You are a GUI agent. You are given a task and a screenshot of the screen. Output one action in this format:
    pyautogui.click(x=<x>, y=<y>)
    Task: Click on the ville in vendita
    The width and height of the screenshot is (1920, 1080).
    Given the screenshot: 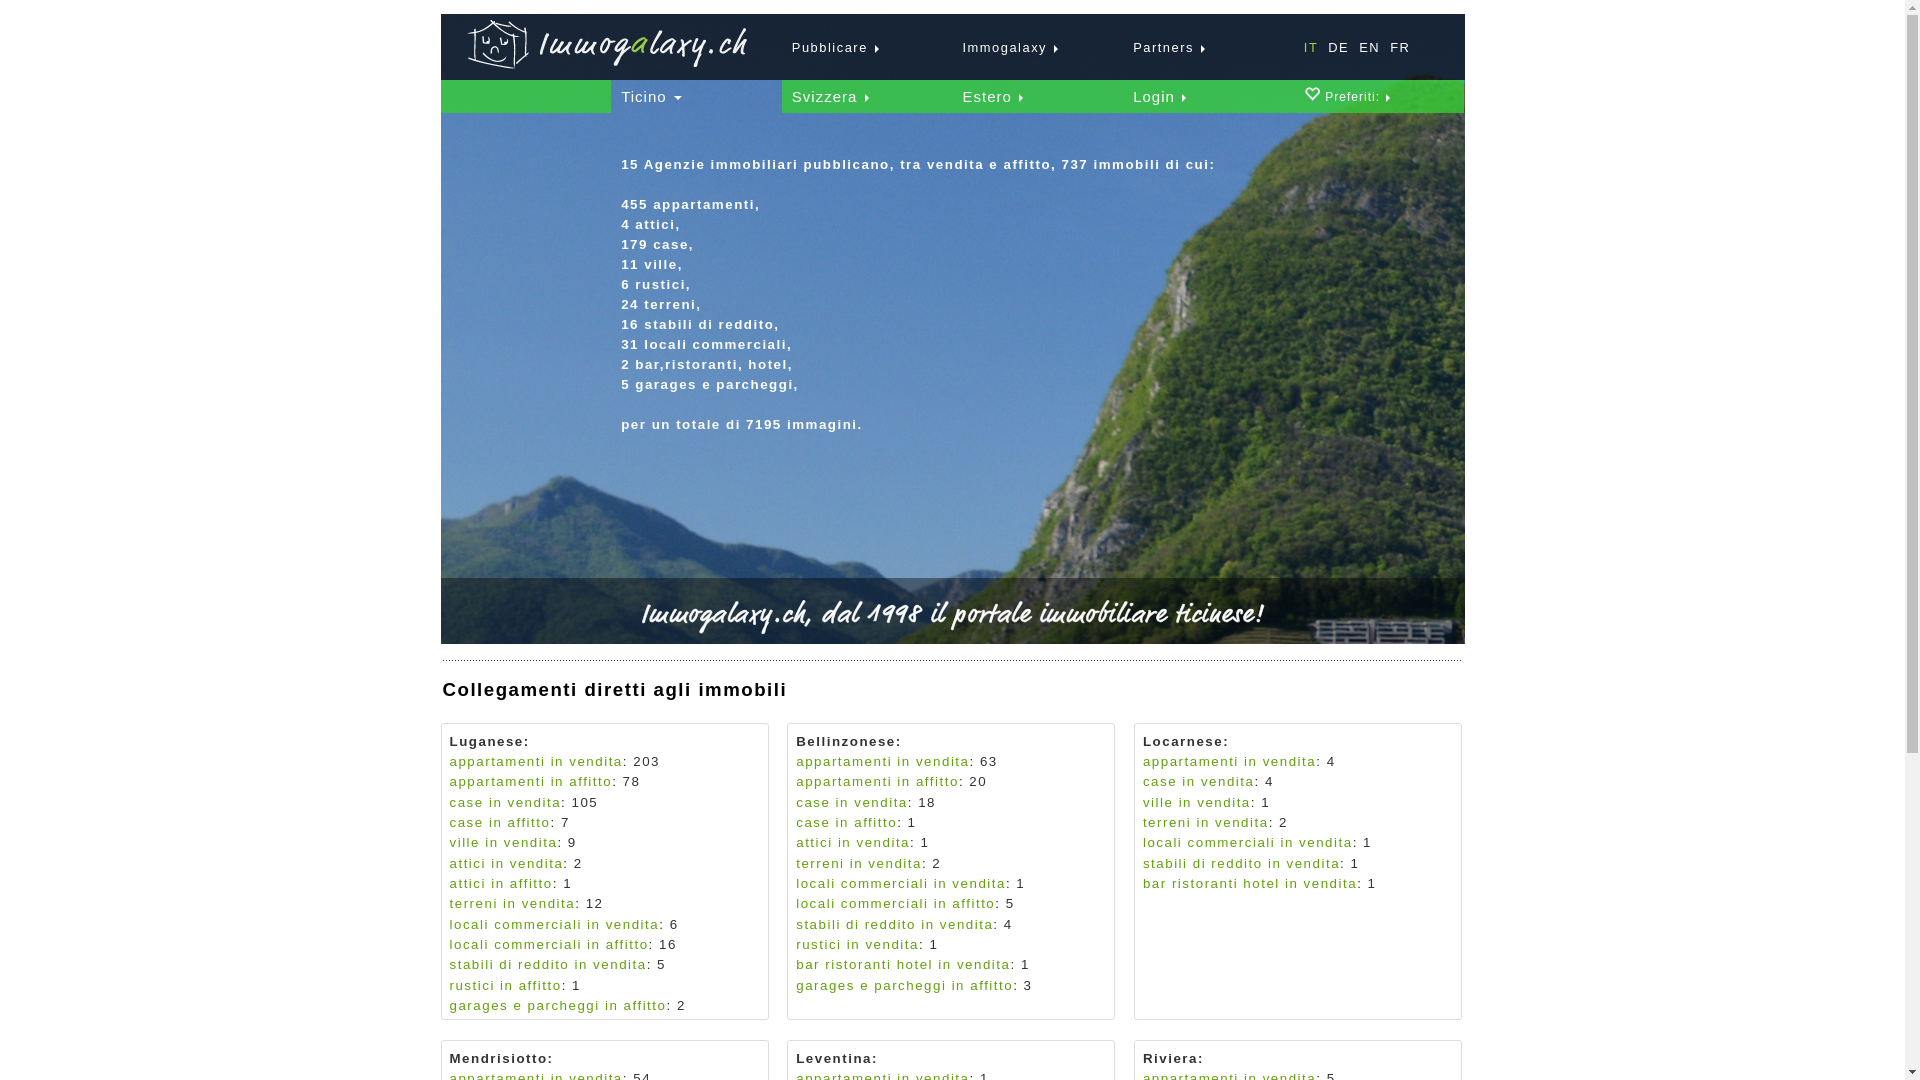 What is the action you would take?
    pyautogui.click(x=1197, y=802)
    